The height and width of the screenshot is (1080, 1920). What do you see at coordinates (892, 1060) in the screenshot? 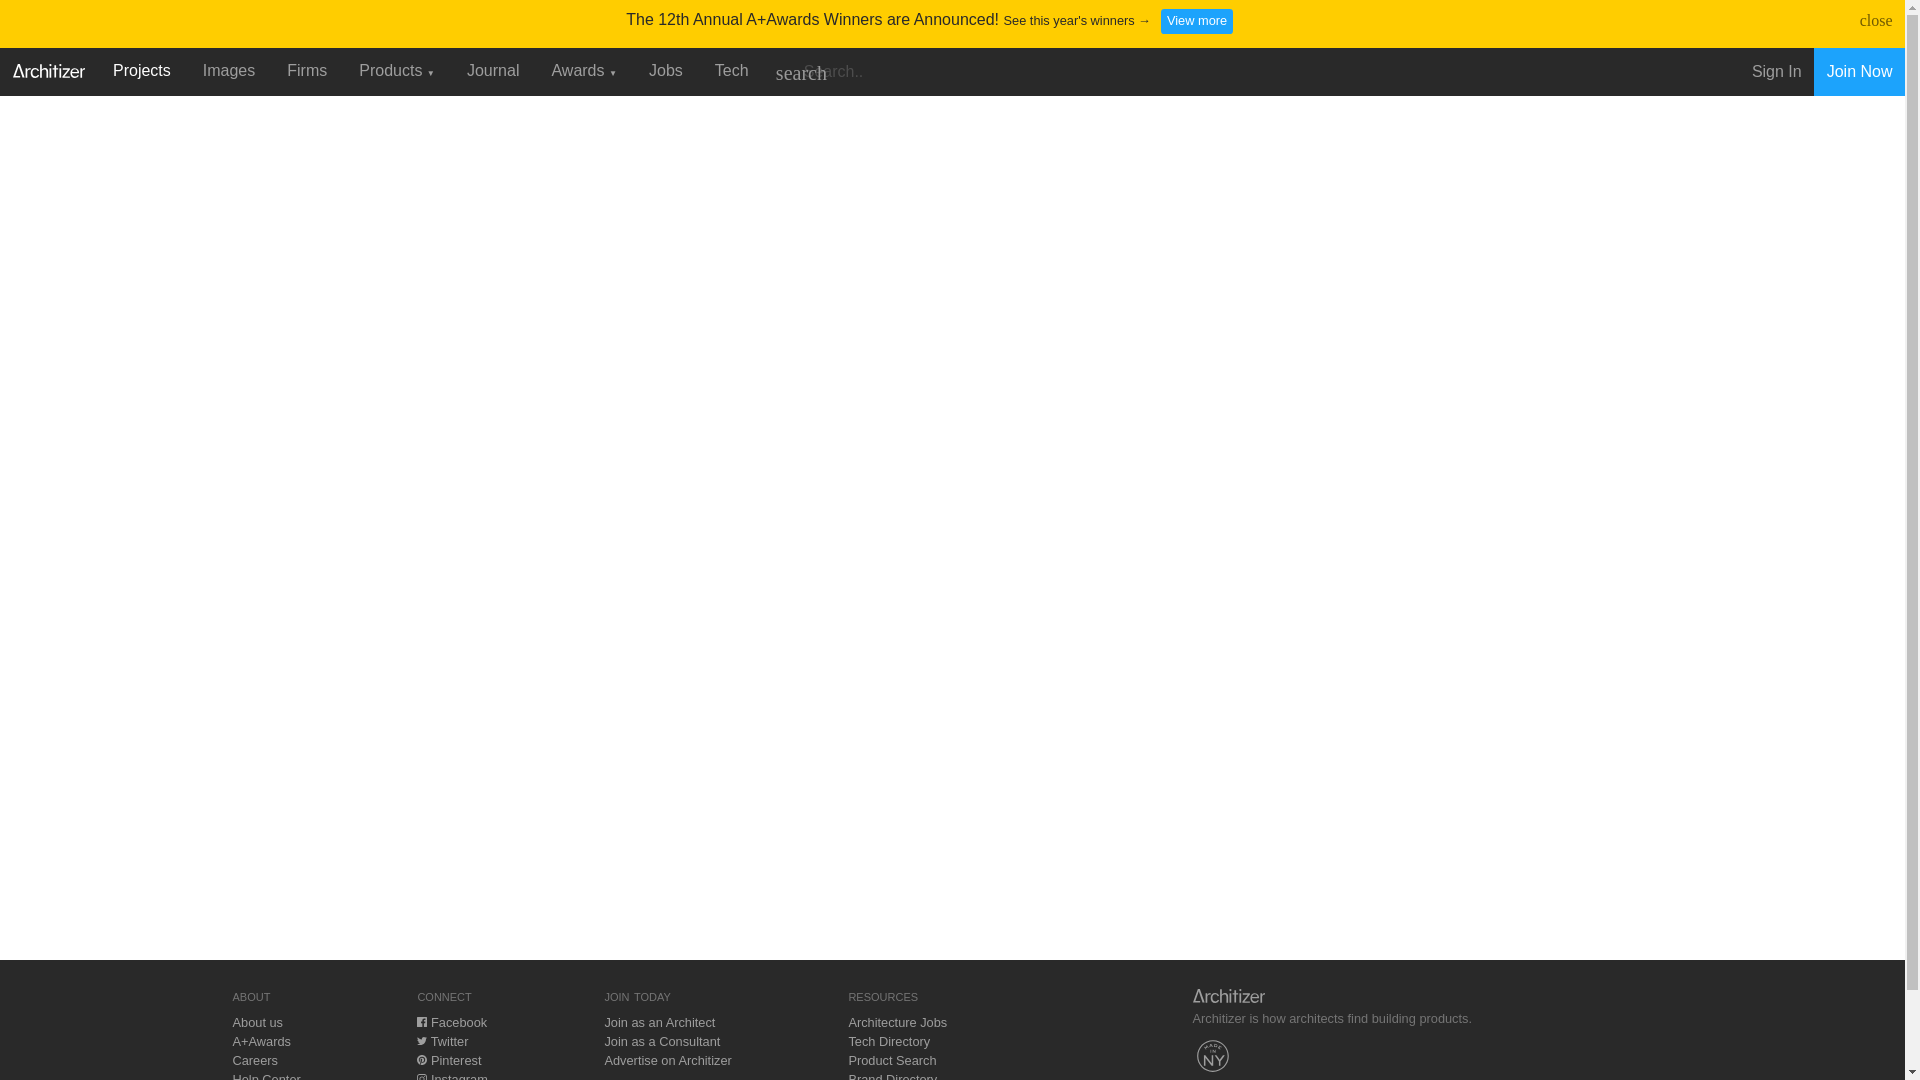
I see `Product Search` at bounding box center [892, 1060].